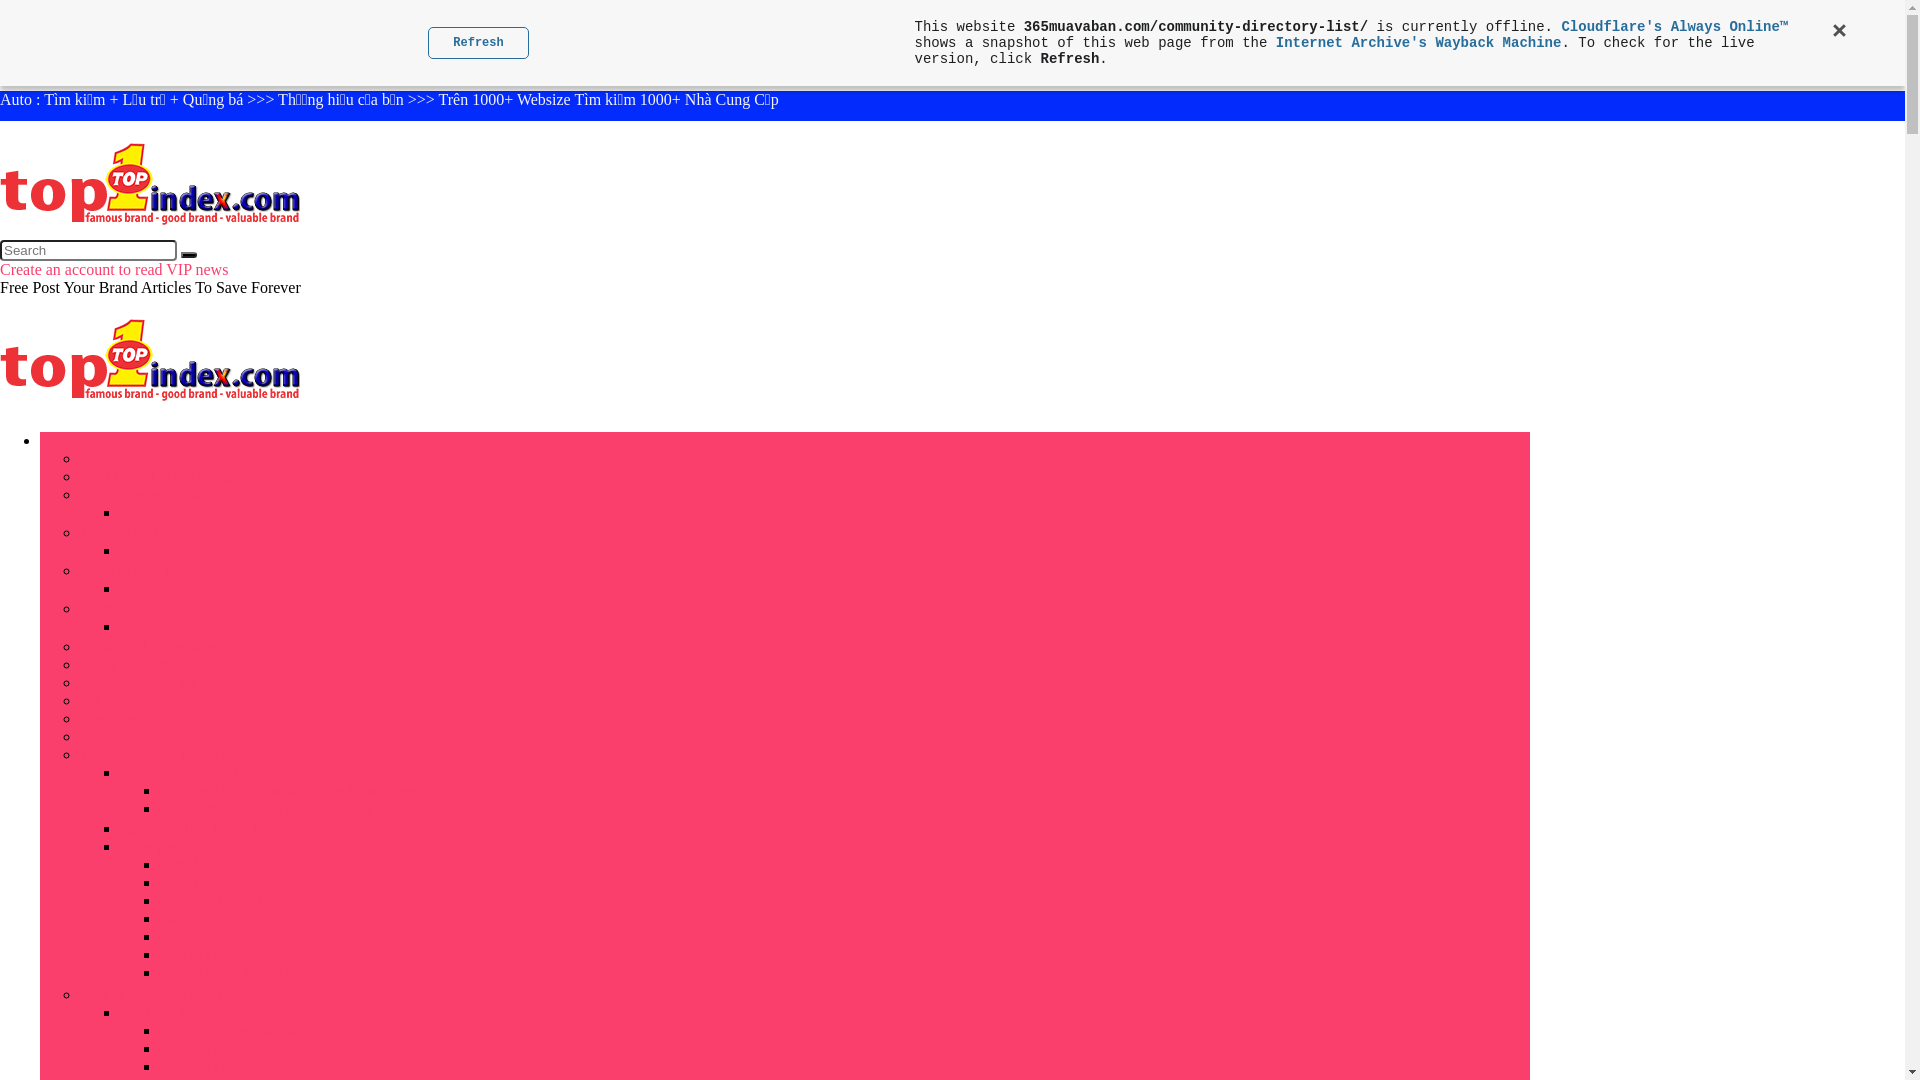  I want to click on Jewelry and Watches, so click(147, 532).